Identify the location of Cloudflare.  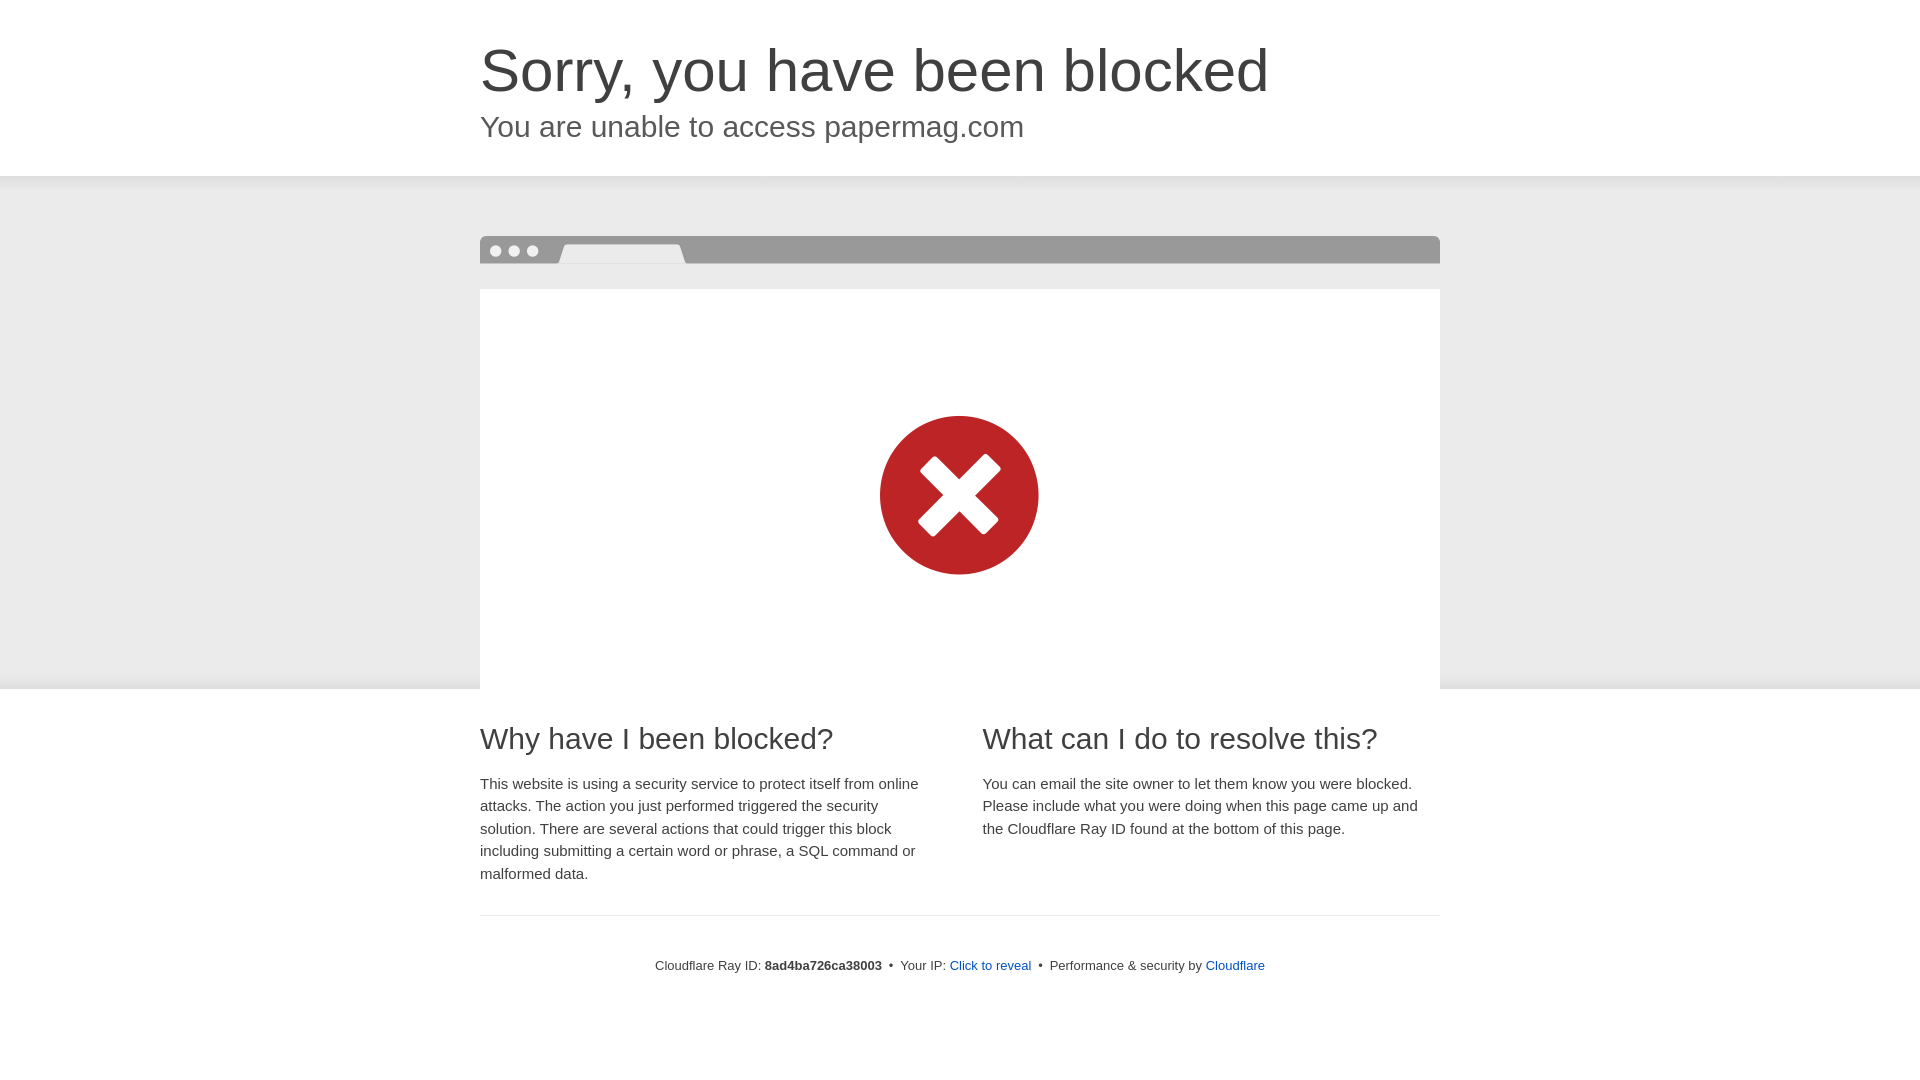
(1235, 965).